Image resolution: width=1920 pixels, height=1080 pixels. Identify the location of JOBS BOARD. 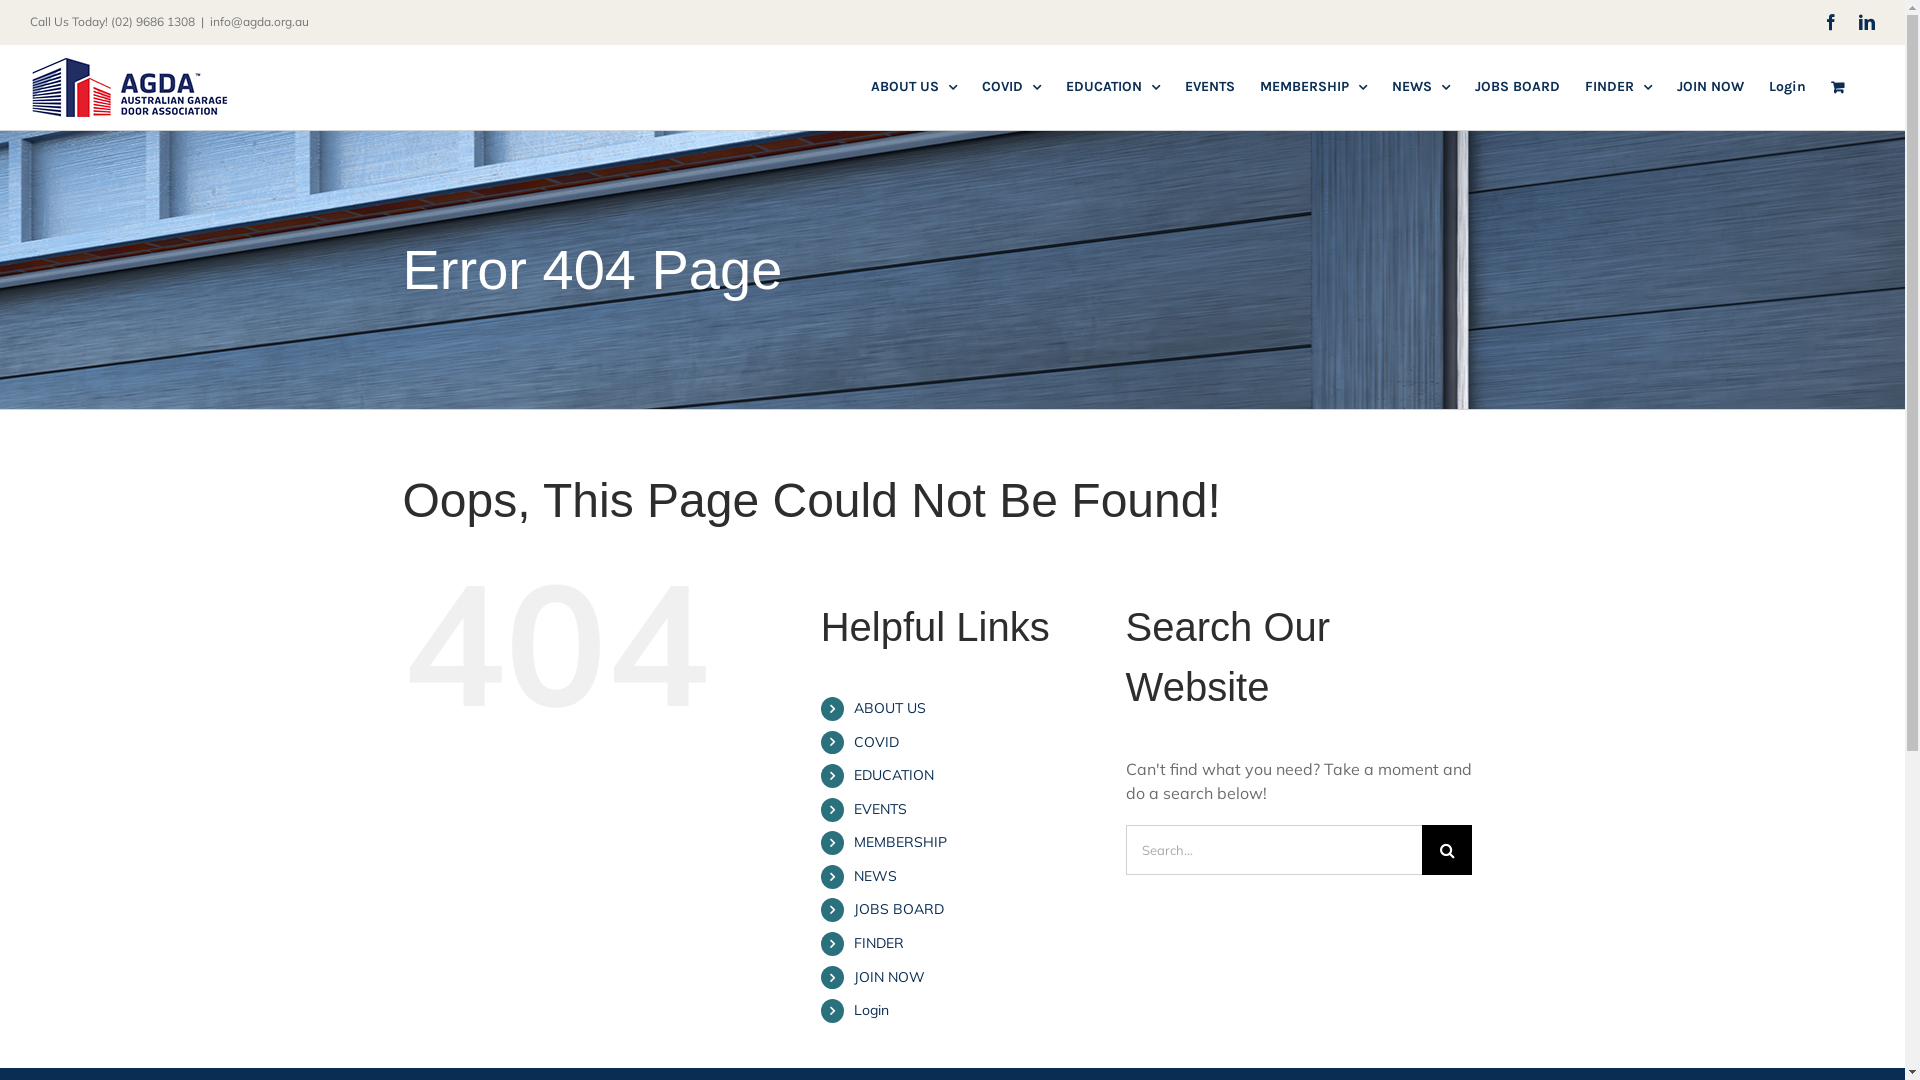
(899, 909).